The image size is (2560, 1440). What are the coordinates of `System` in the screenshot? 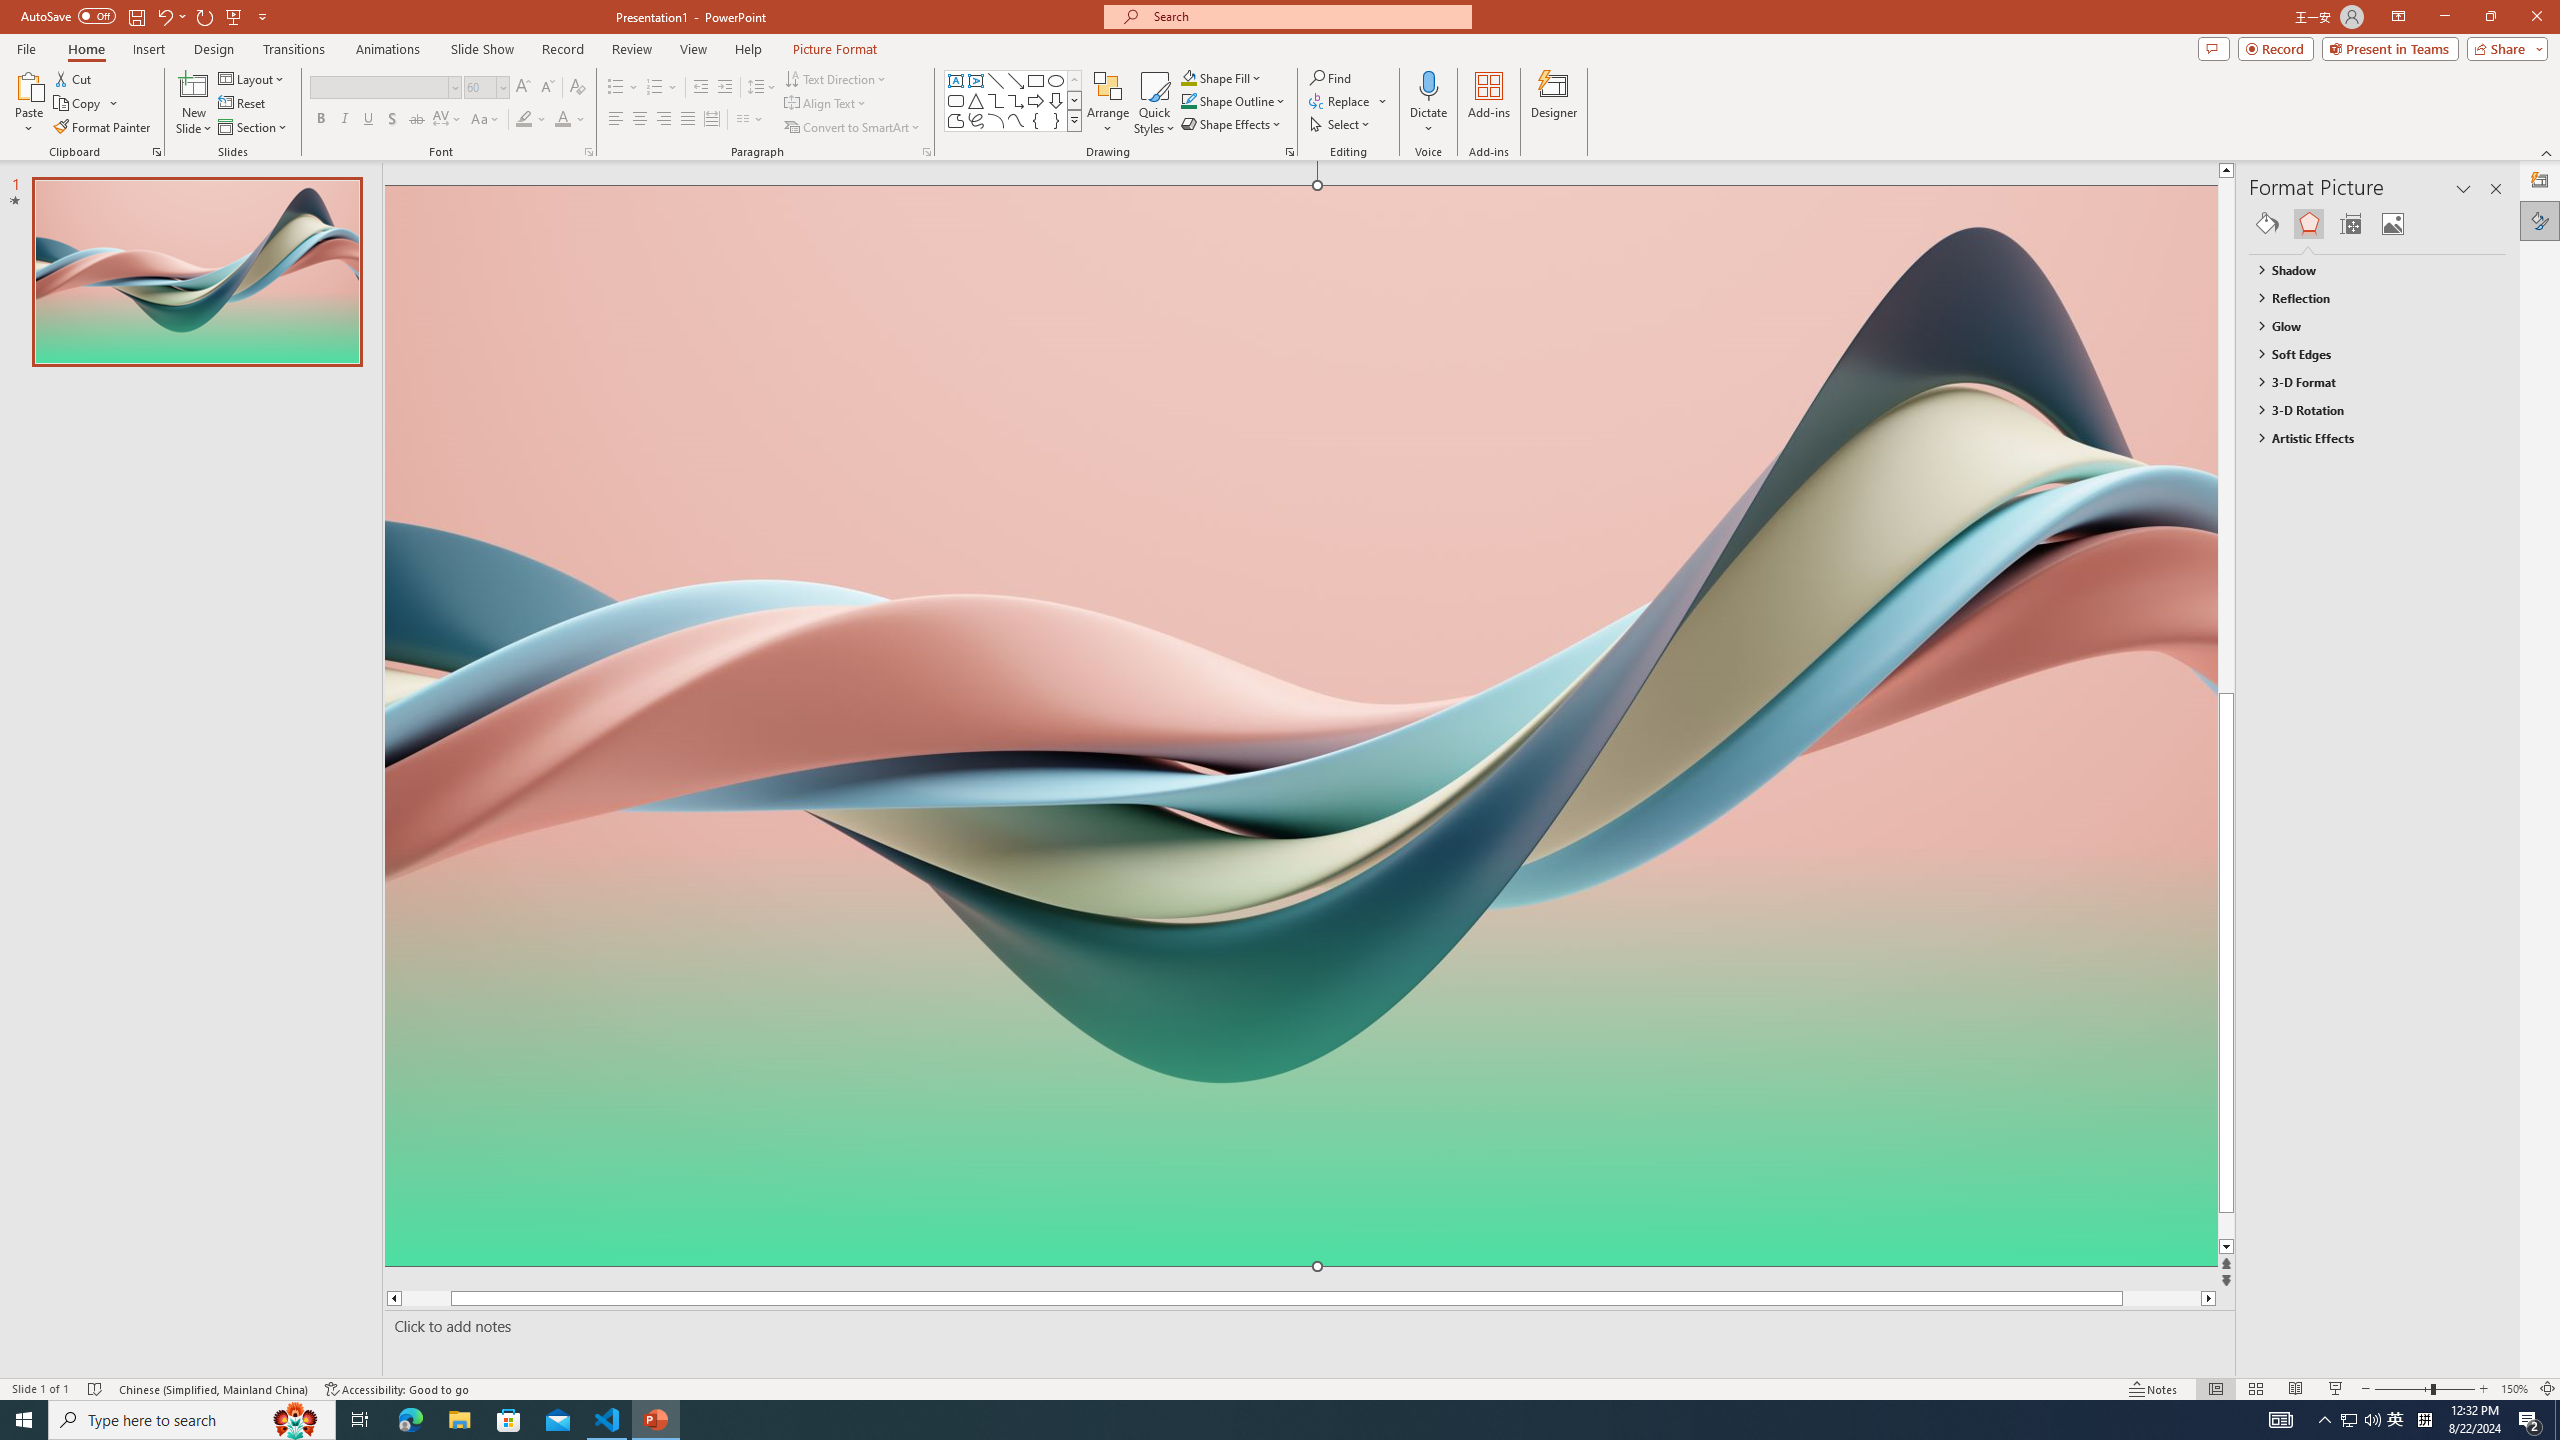 It's located at (12, 10).